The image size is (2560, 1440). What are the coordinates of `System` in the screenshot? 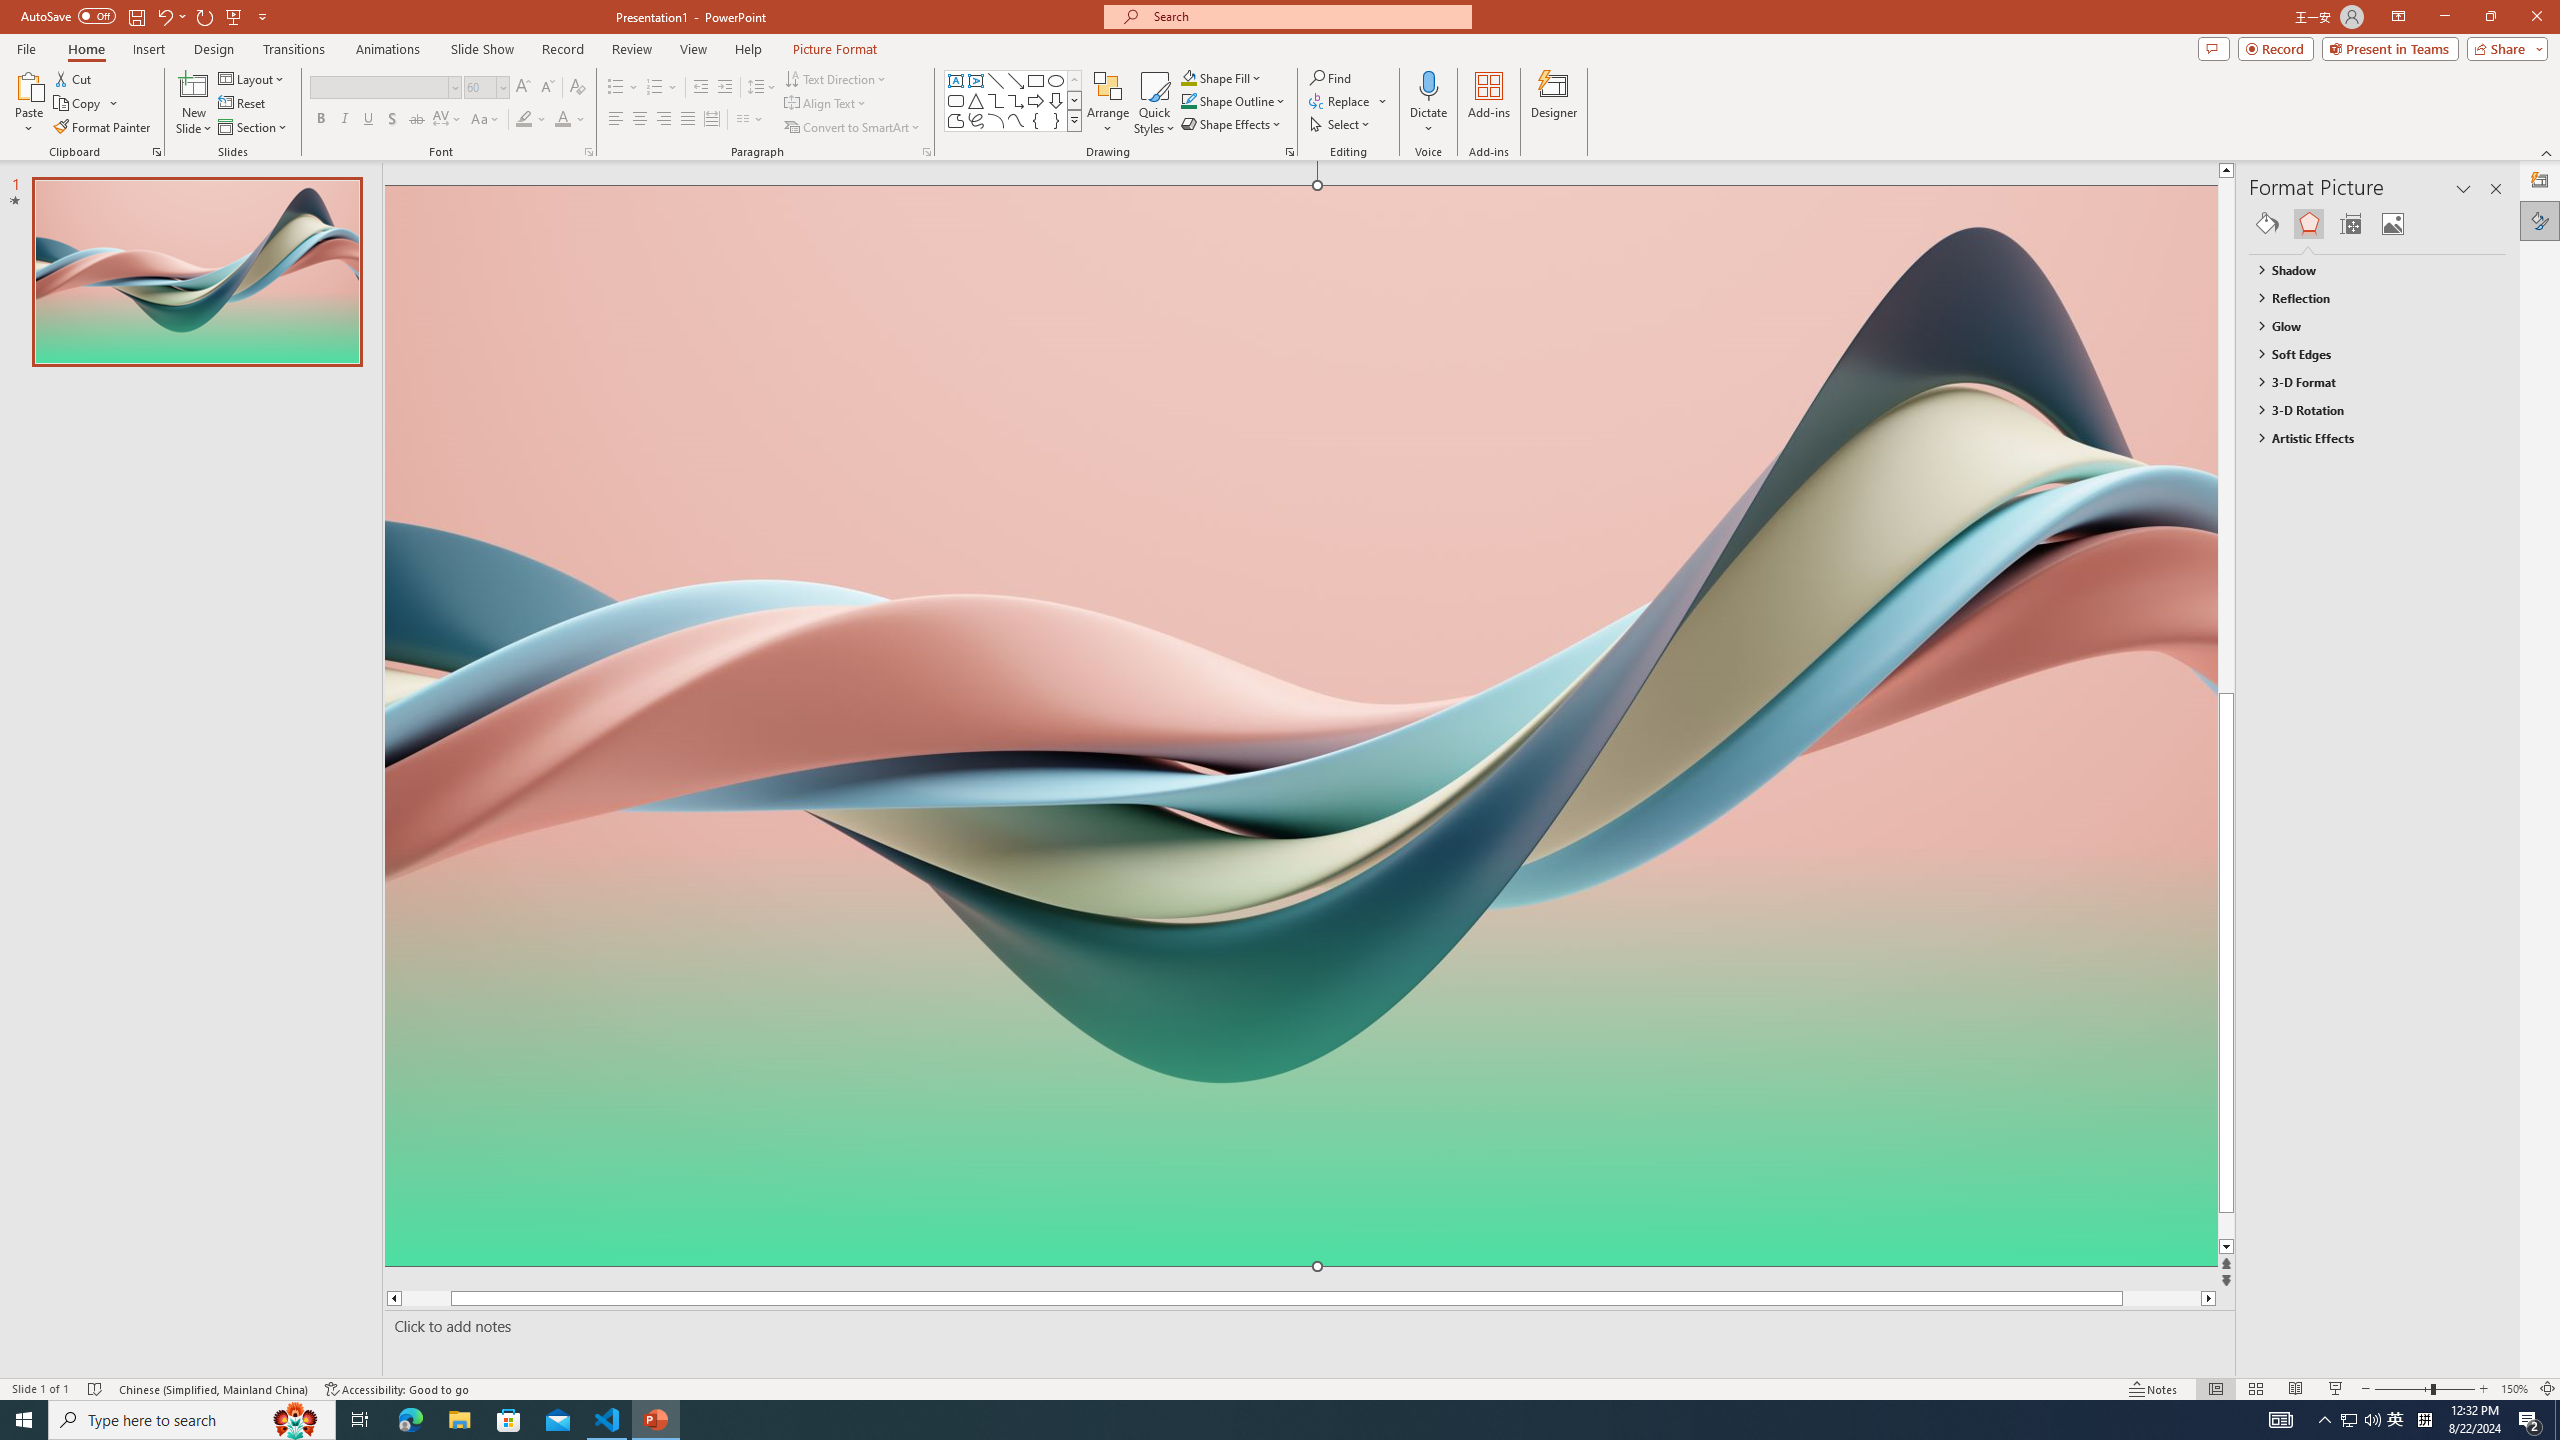 It's located at (12, 10).